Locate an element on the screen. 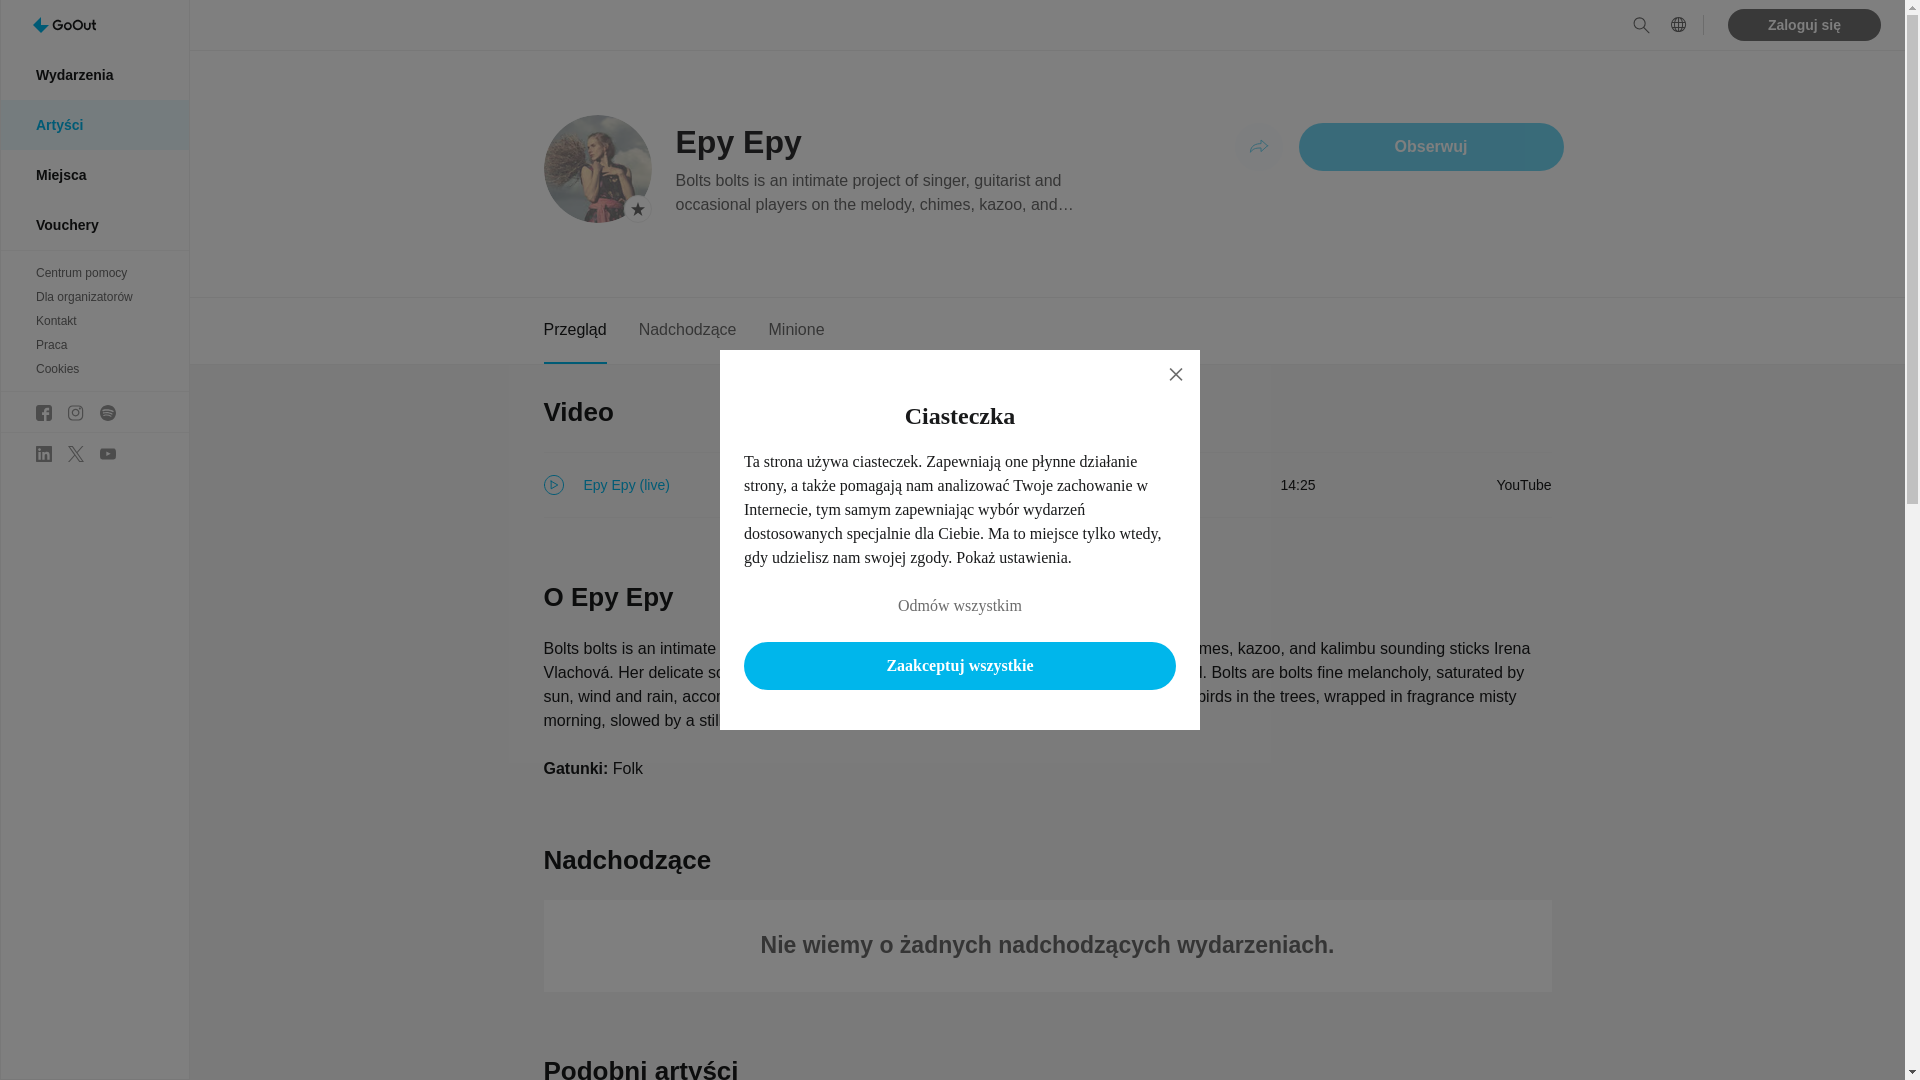 Image resolution: width=1920 pixels, height=1080 pixels. Wydarzenia is located at coordinates (94, 74).